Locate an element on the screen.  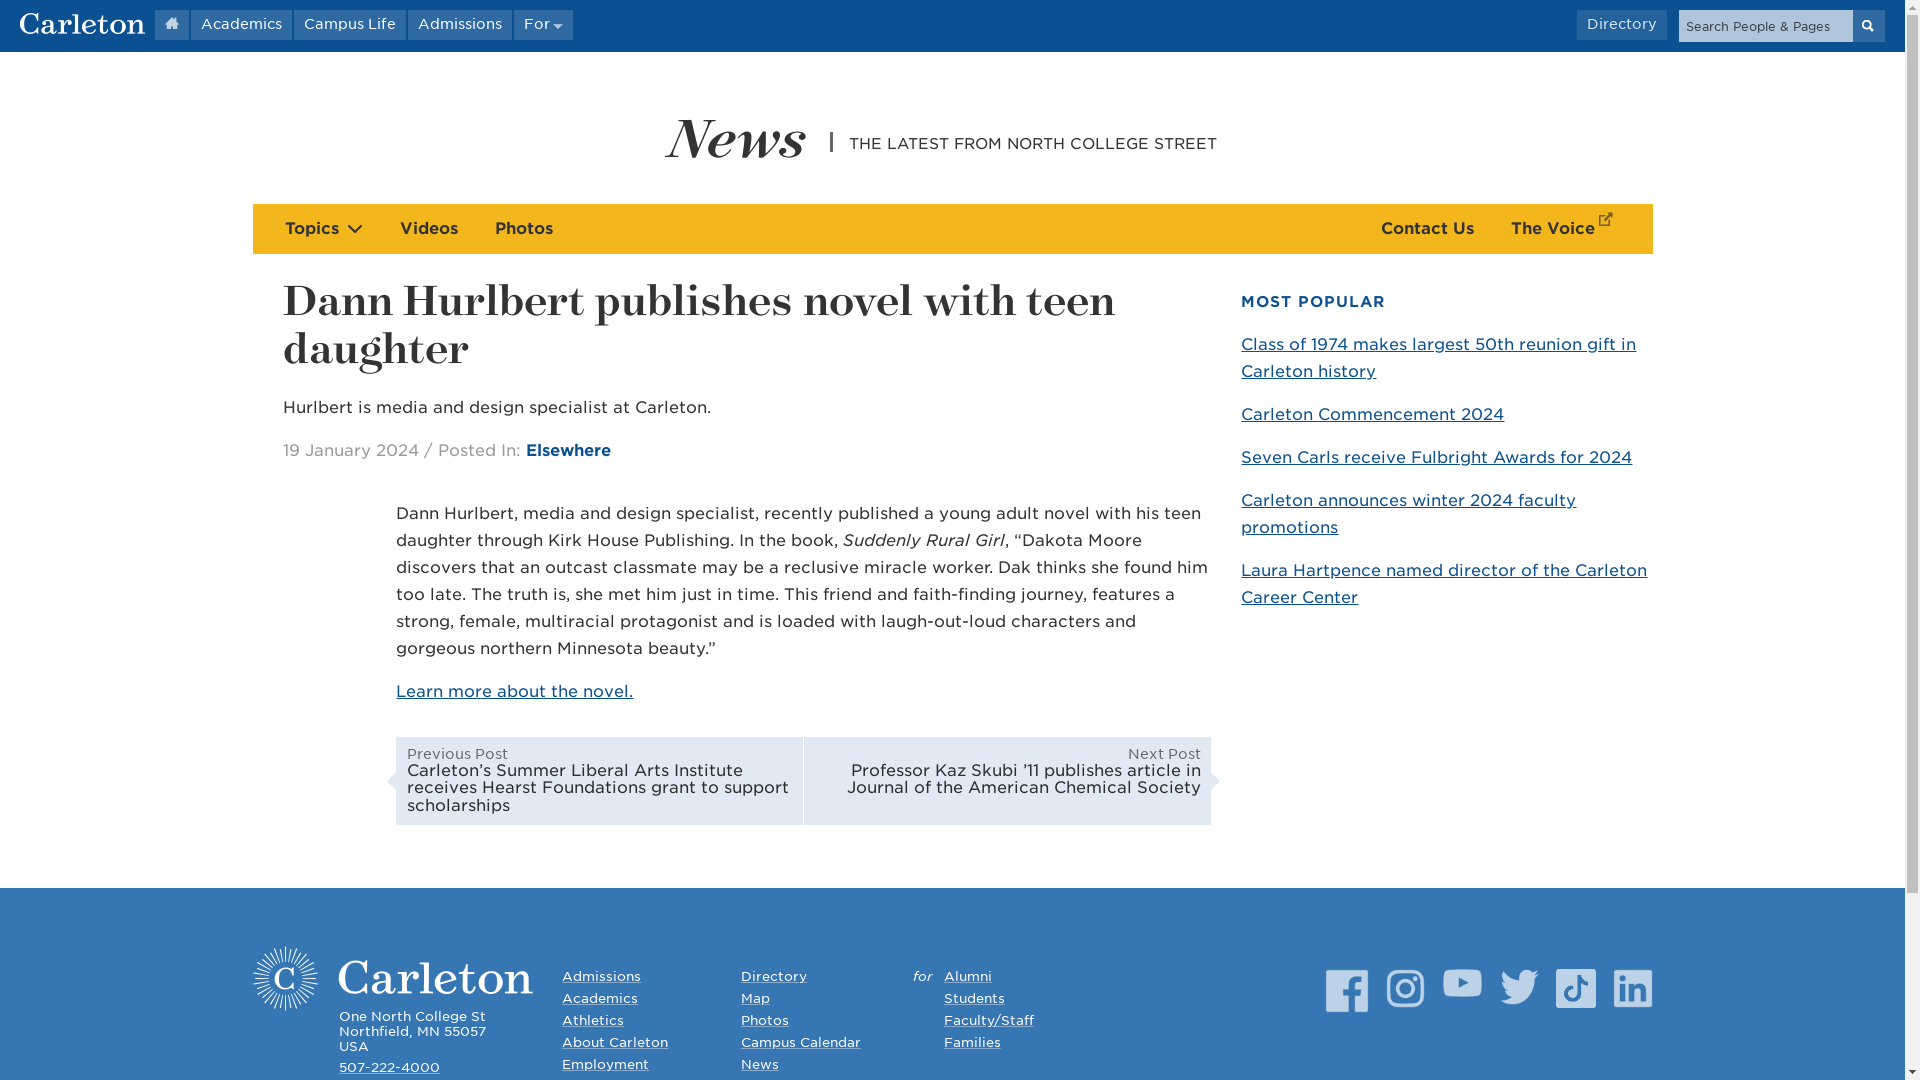
For is located at coordinates (543, 24).